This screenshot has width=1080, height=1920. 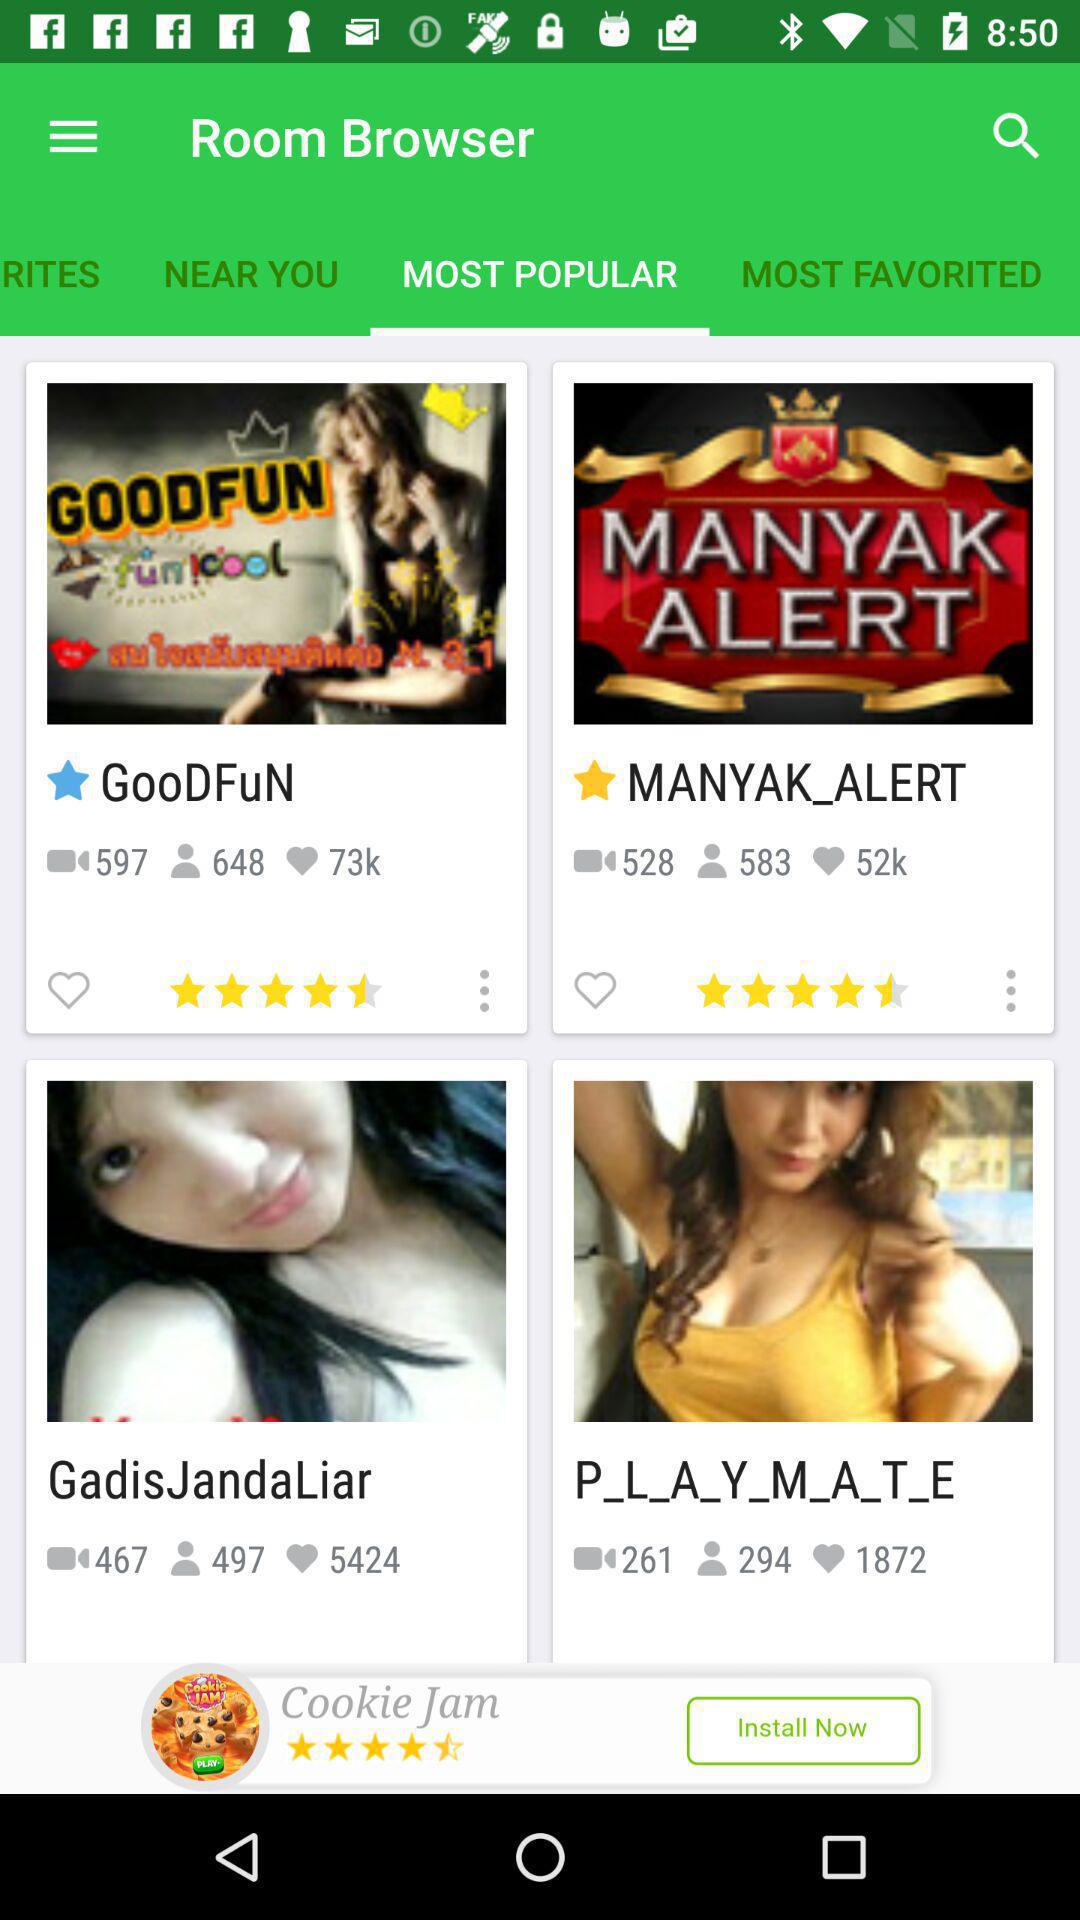 What do you see at coordinates (71, 988) in the screenshot?
I see `favorite chat room` at bounding box center [71, 988].